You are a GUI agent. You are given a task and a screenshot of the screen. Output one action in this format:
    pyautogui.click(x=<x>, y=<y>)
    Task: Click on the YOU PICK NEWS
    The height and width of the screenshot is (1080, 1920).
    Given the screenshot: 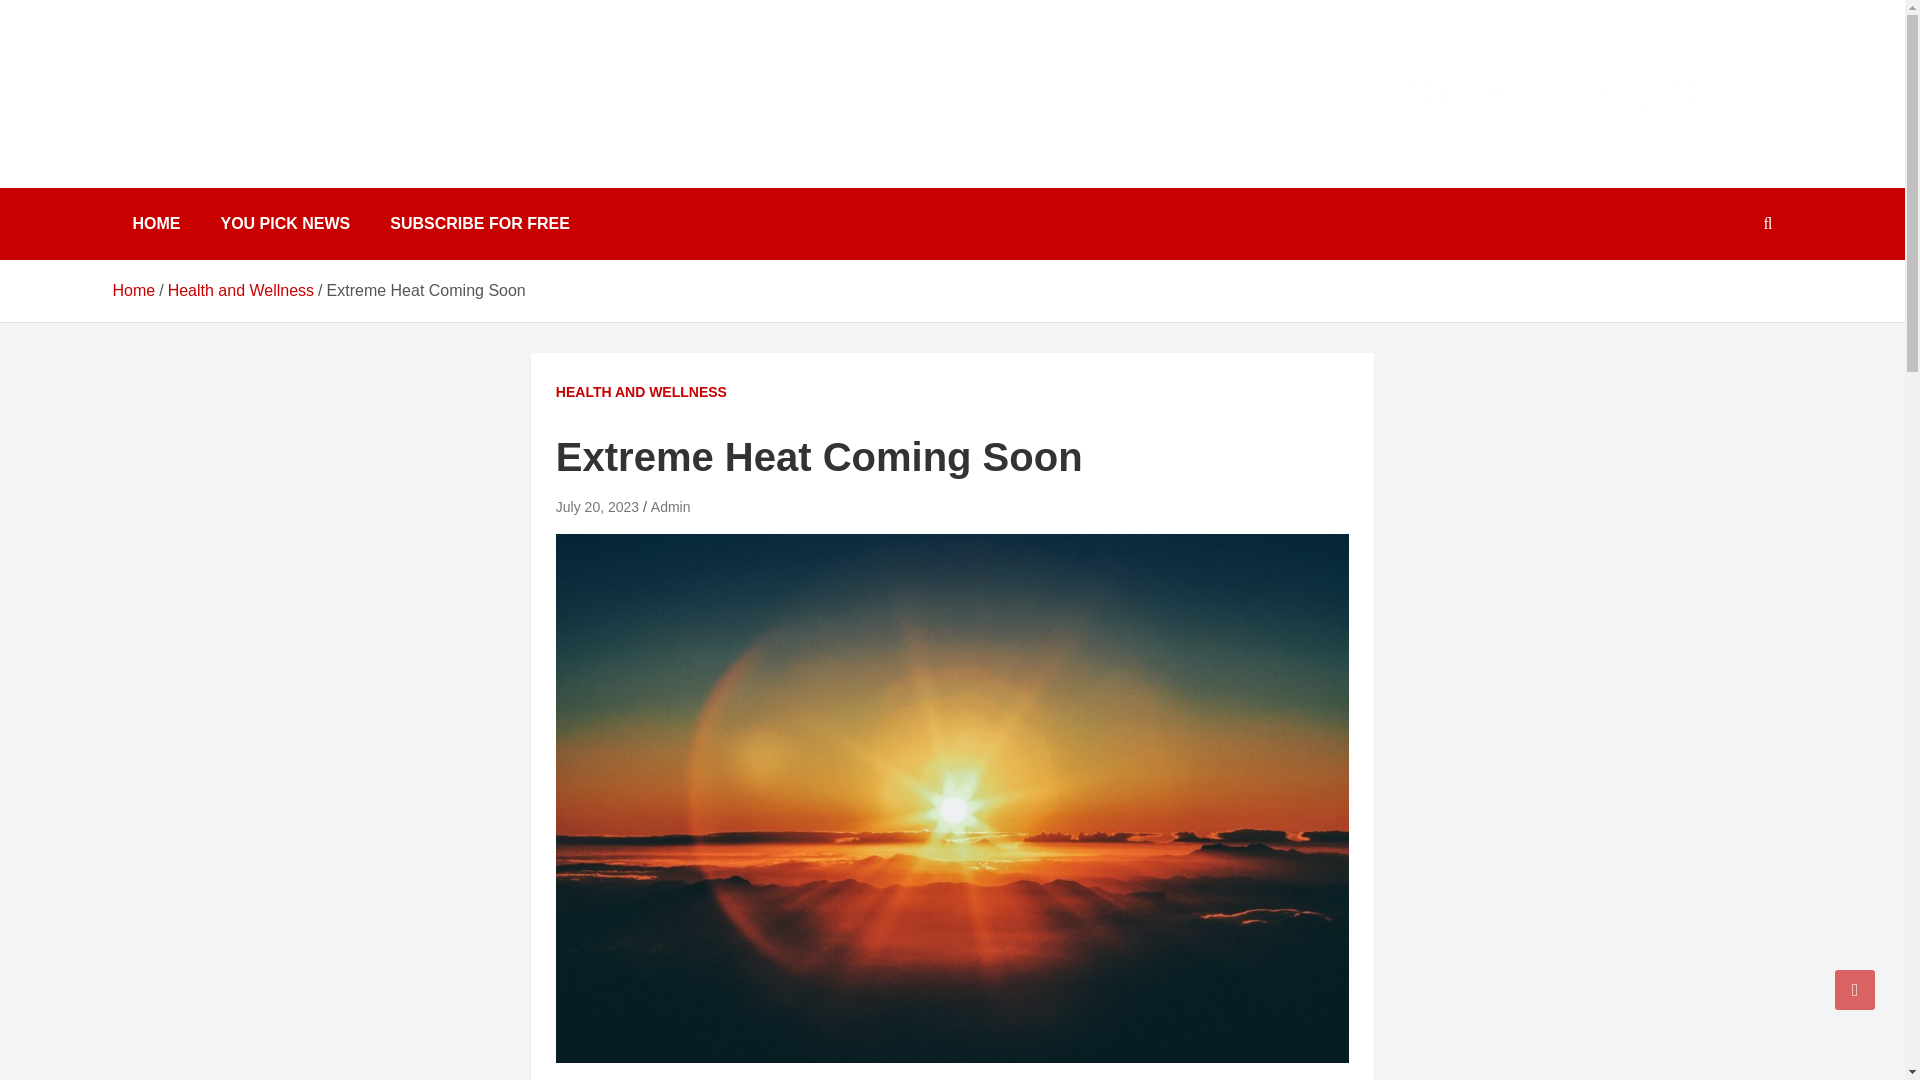 What is the action you would take?
    pyautogui.click(x=284, y=224)
    